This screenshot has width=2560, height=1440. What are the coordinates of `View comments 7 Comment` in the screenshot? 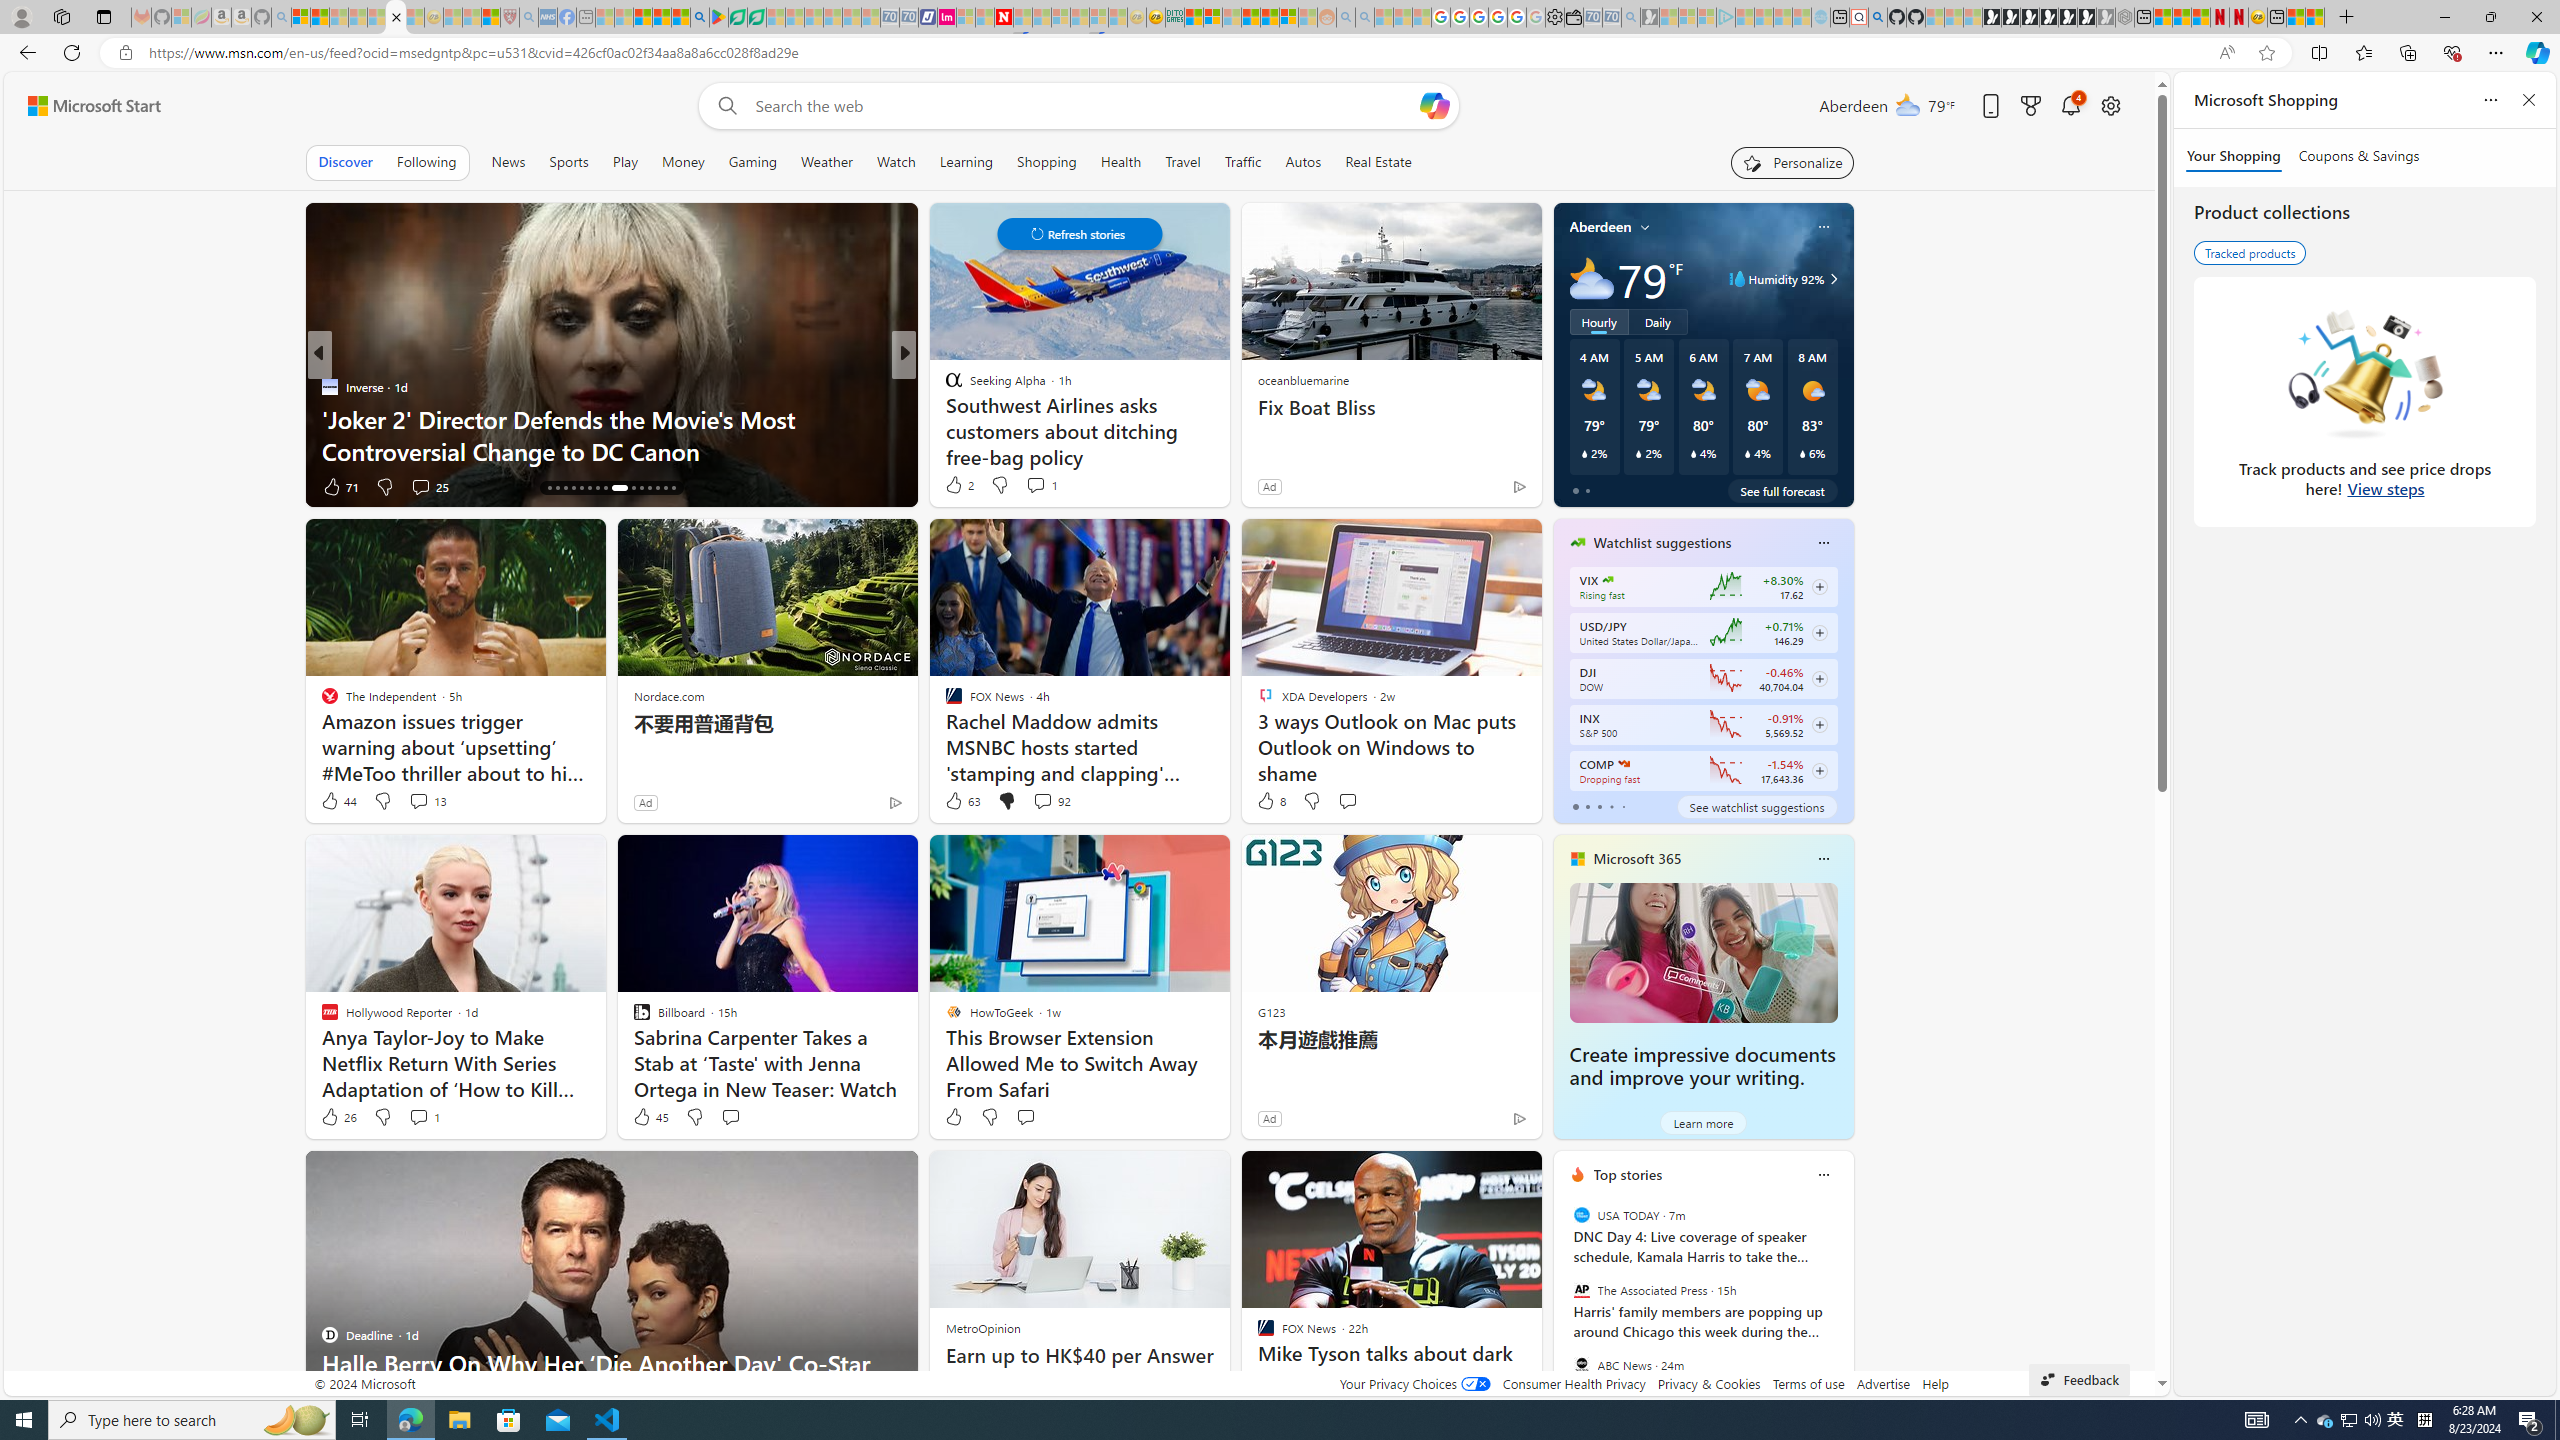 It's located at (1042, 486).